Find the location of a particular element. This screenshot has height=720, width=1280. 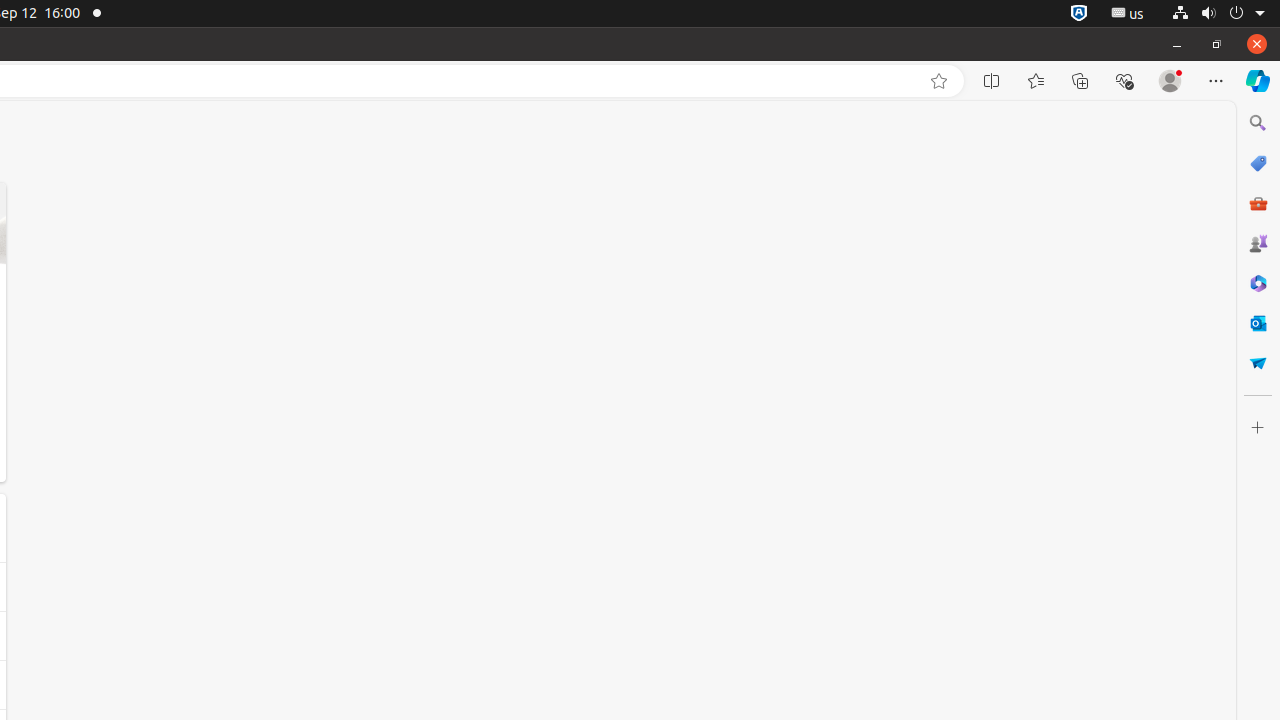

Collections is located at coordinates (1080, 81).